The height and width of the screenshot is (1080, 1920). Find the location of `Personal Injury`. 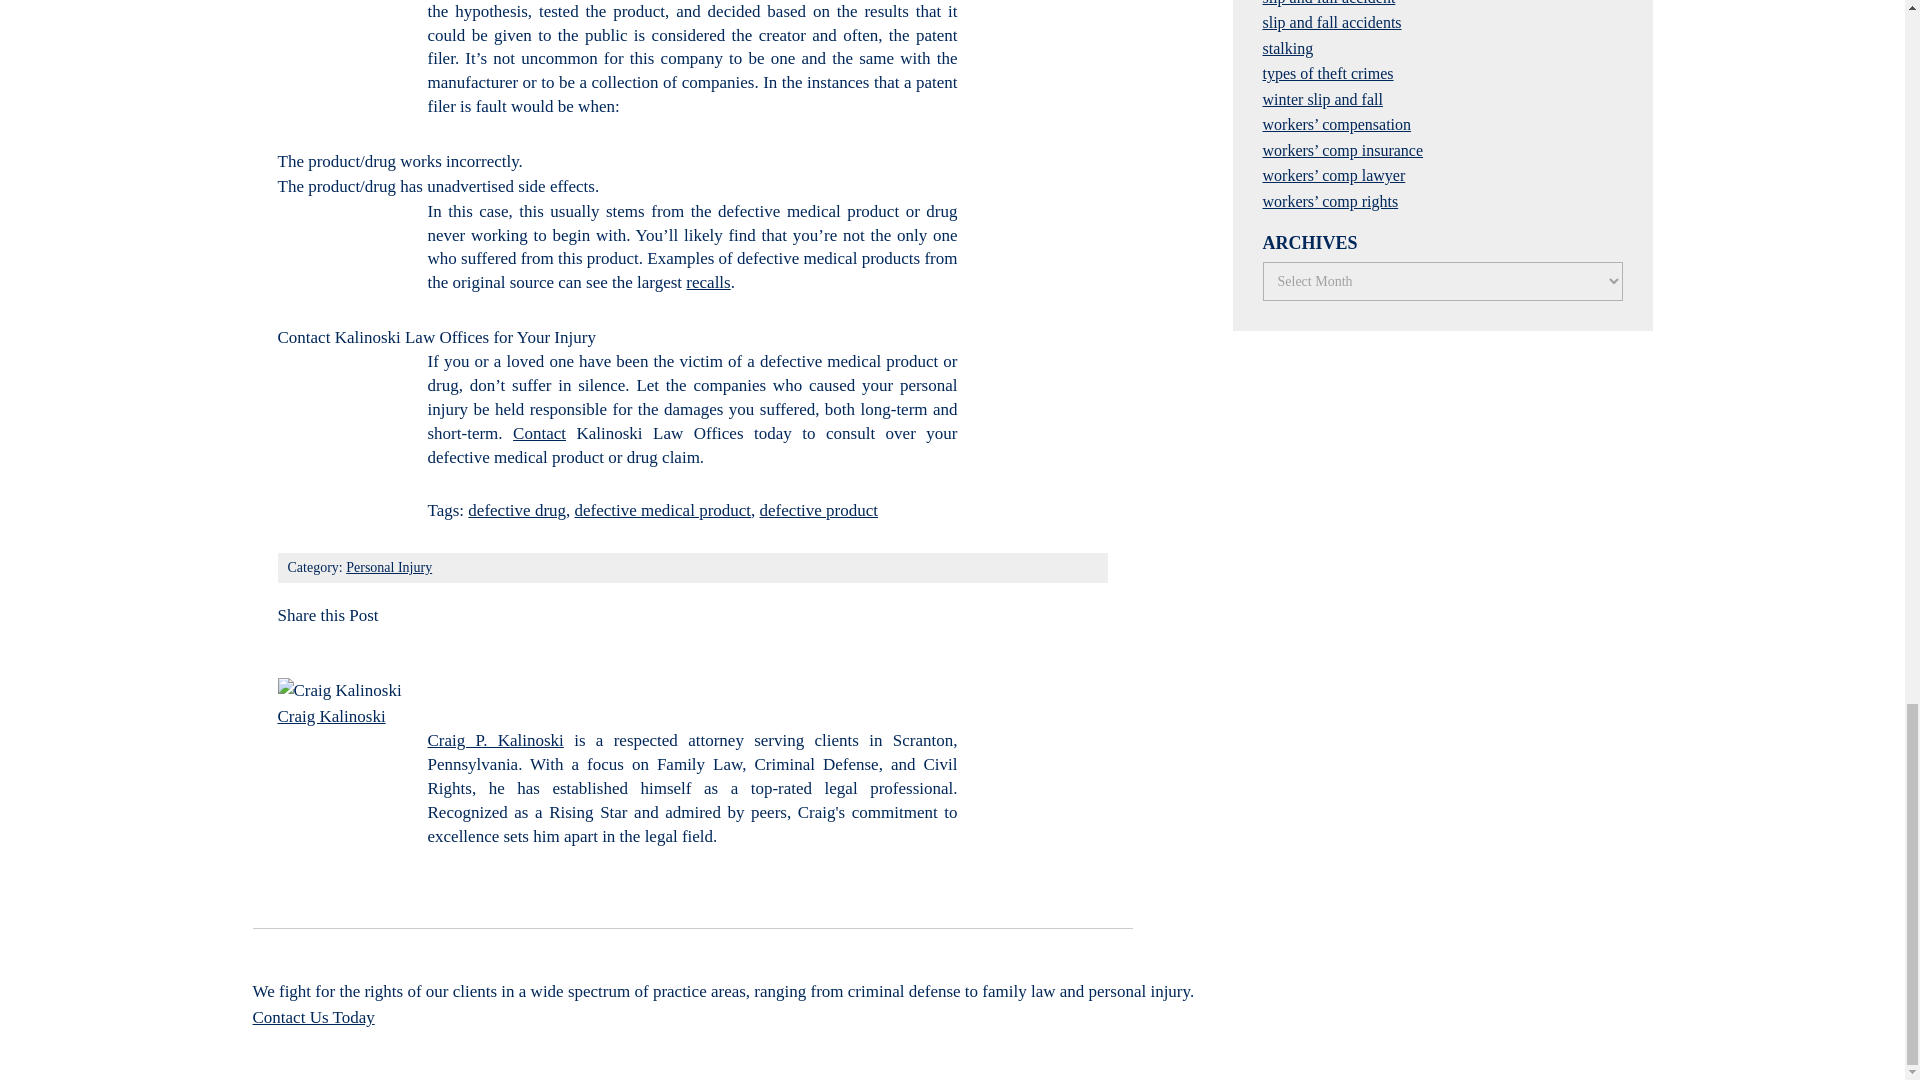

Personal Injury is located at coordinates (388, 567).